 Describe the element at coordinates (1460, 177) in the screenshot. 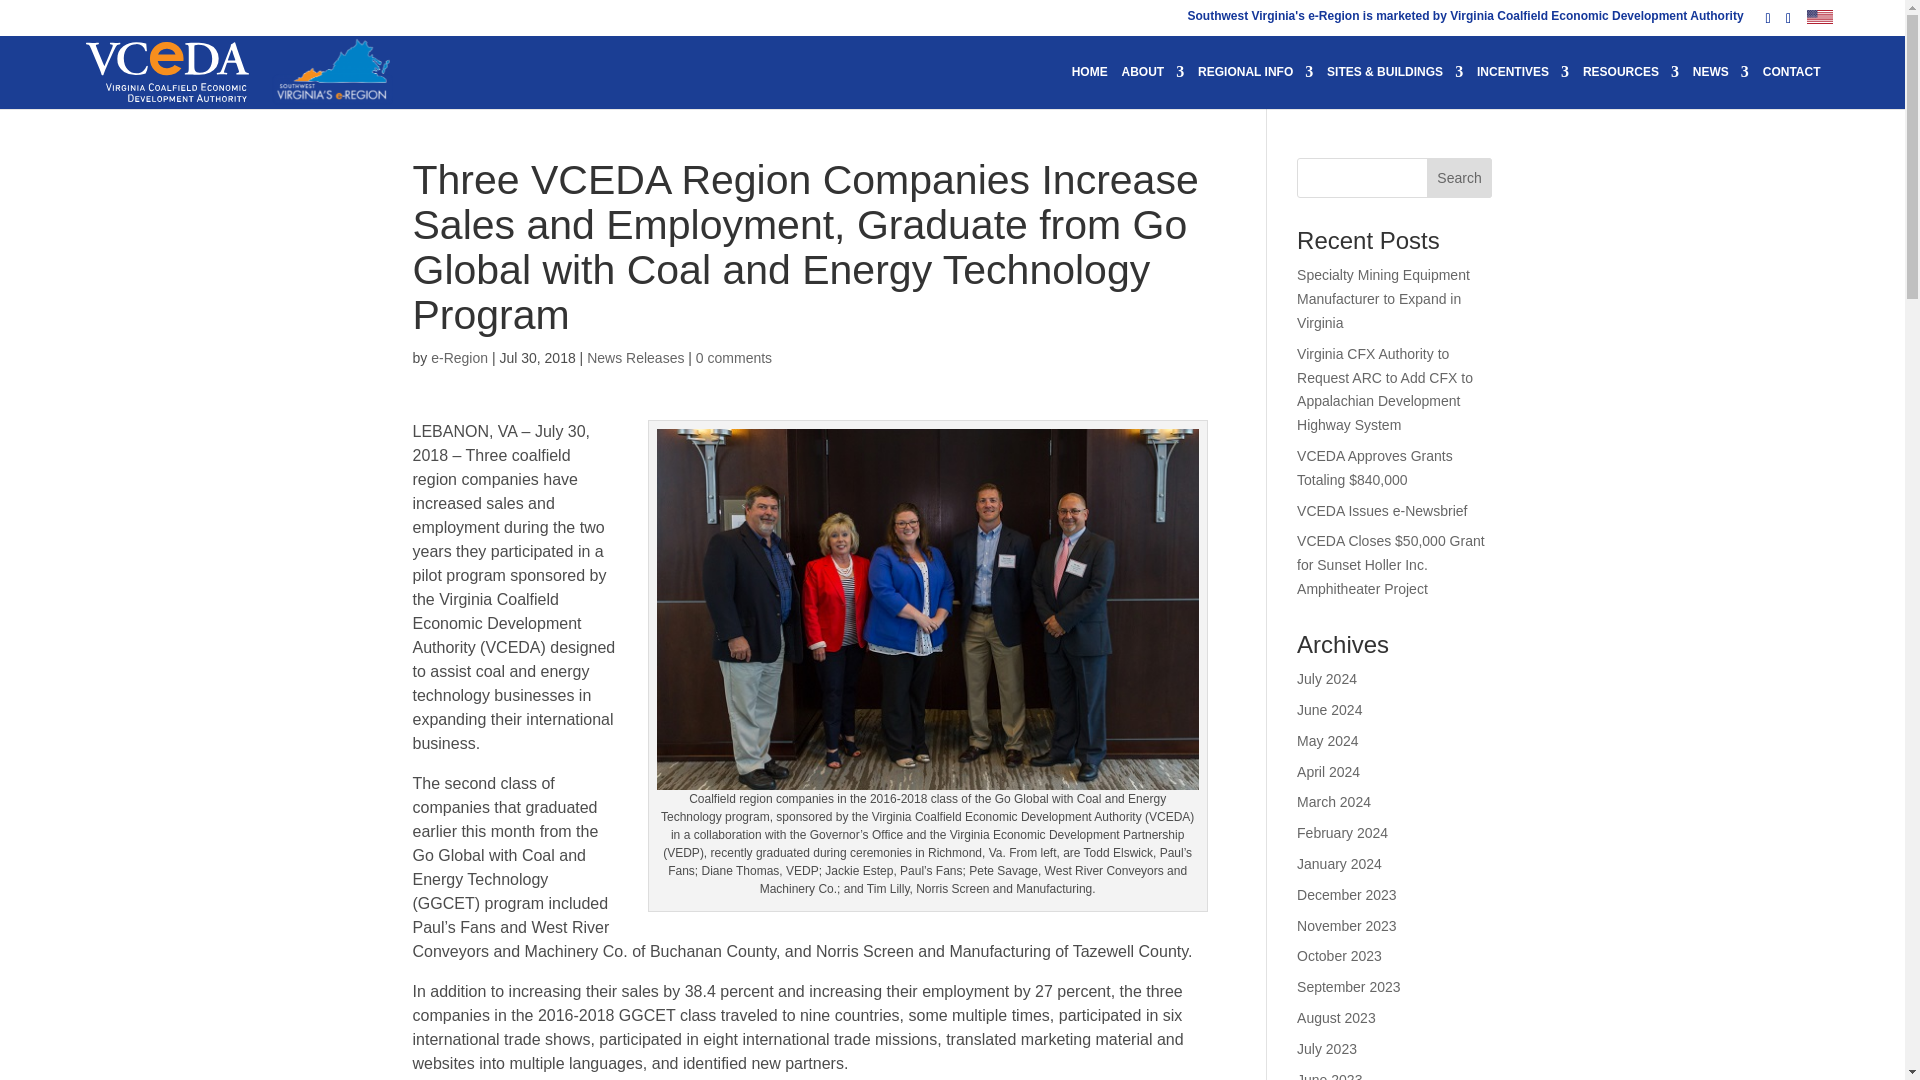

I see `Search` at that location.